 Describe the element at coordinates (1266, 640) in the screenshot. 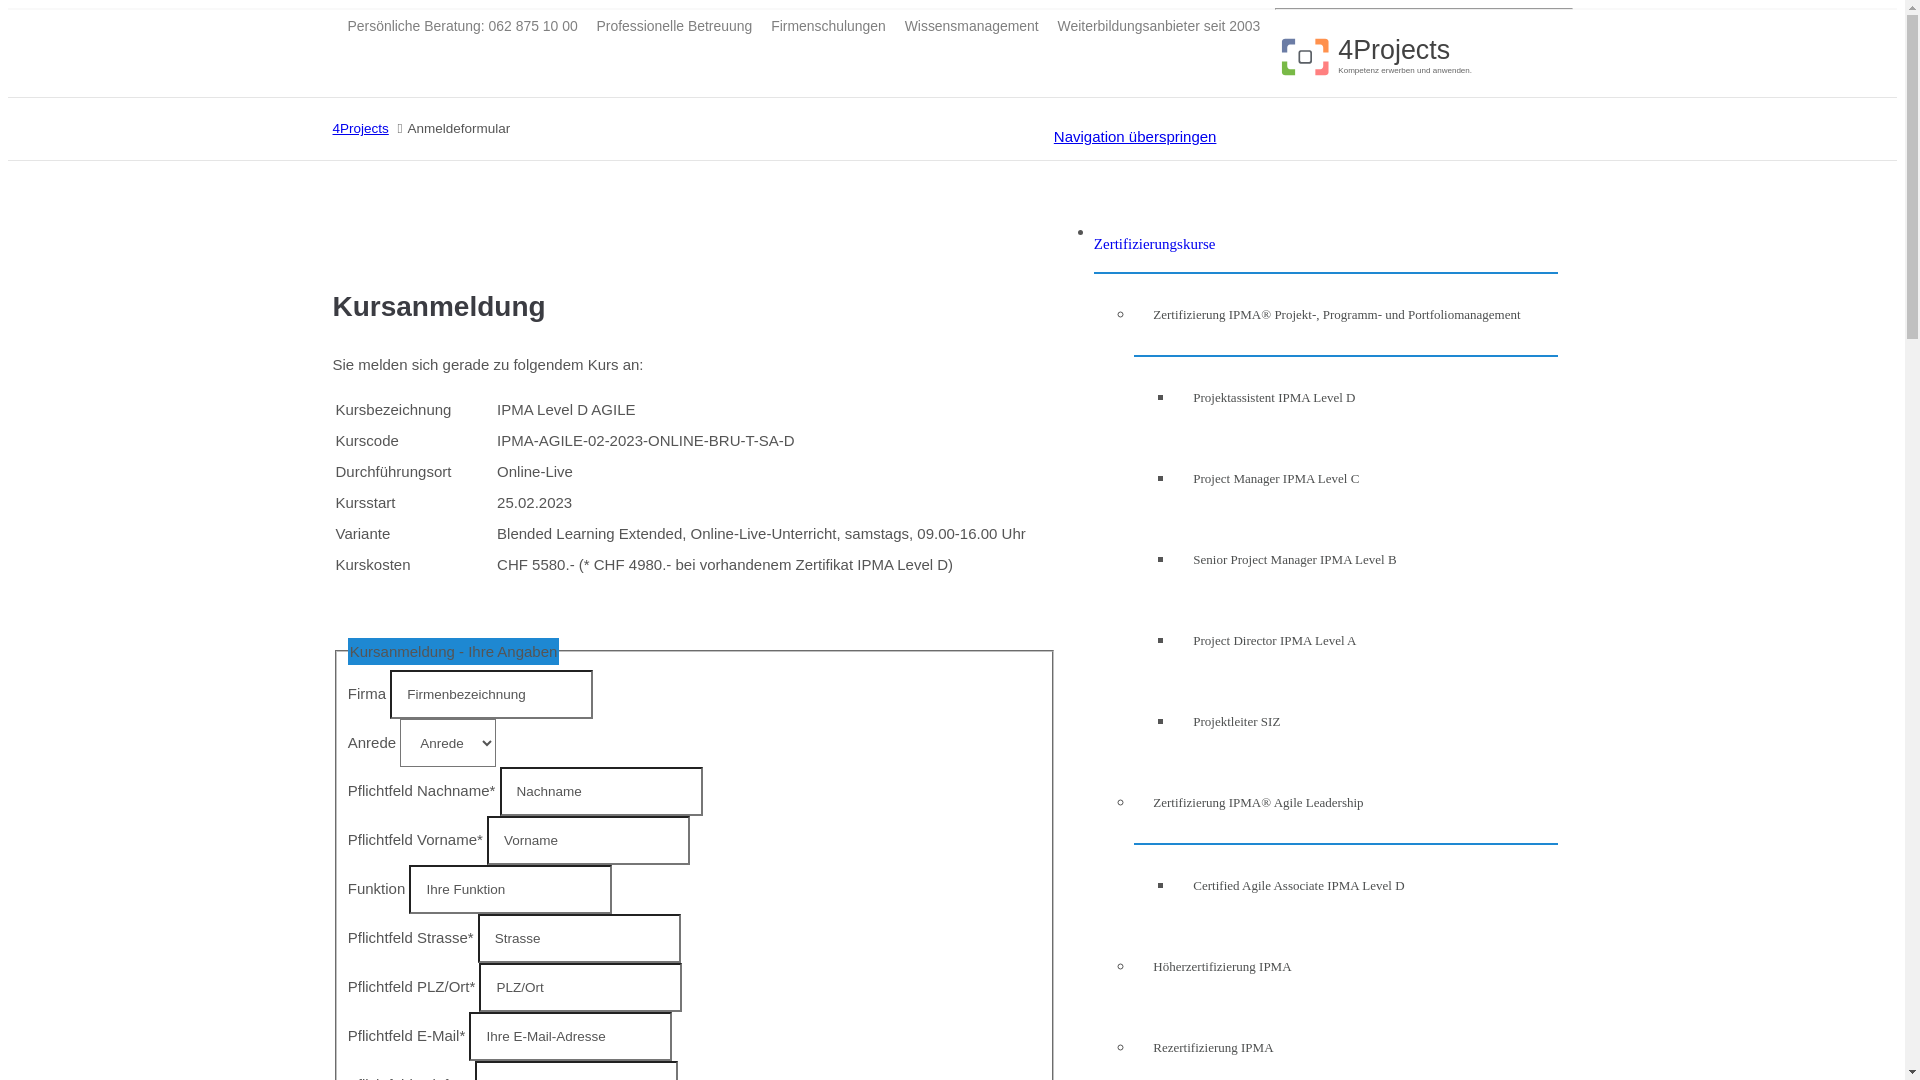

I see `Project Director IPMA Level A` at that location.